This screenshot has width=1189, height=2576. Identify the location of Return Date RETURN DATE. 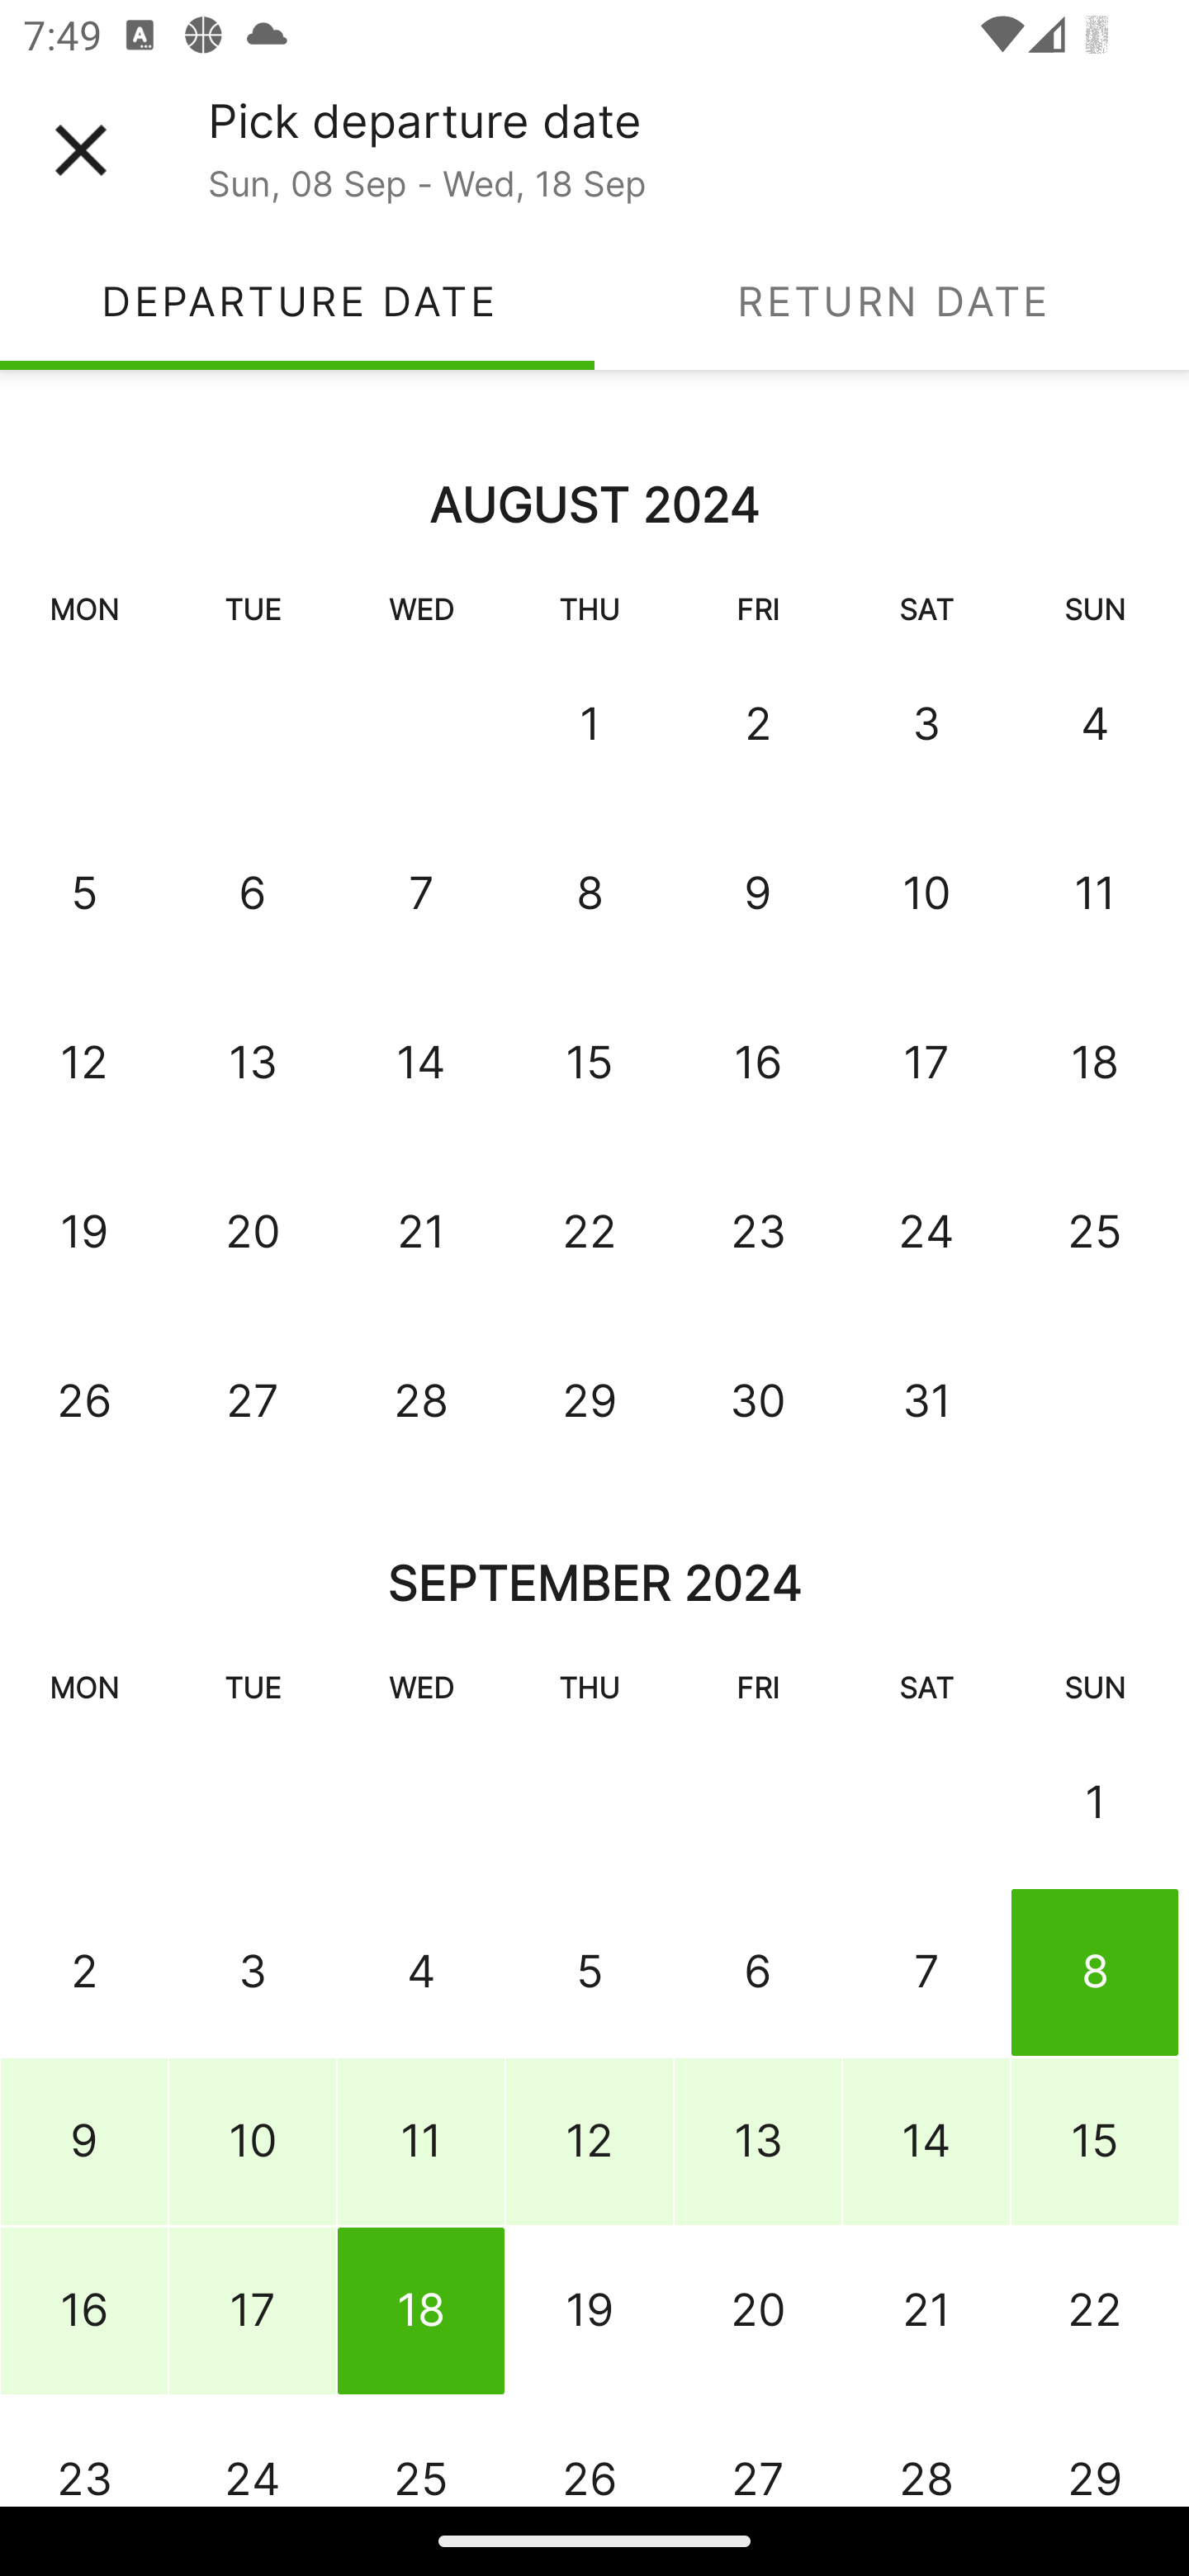
(892, 301).